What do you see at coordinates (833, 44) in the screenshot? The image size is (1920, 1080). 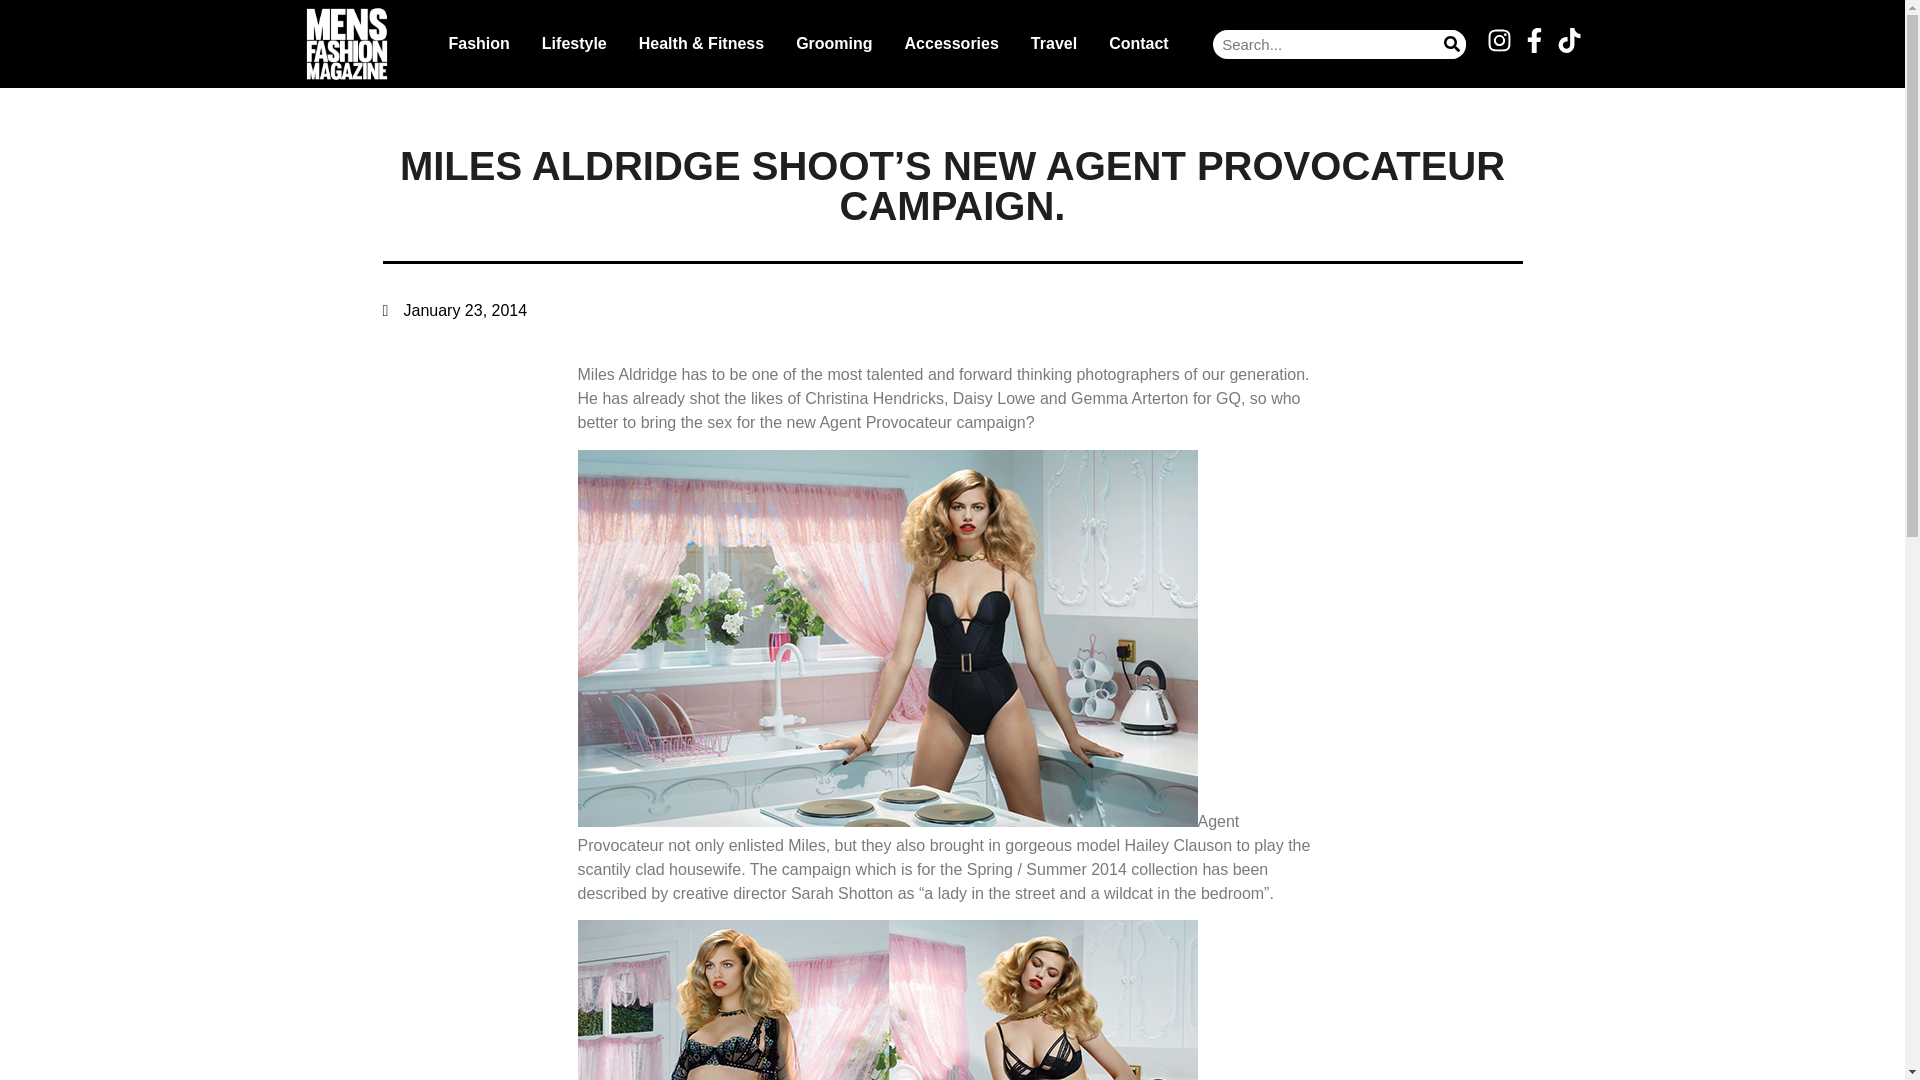 I see `Grooming` at bounding box center [833, 44].